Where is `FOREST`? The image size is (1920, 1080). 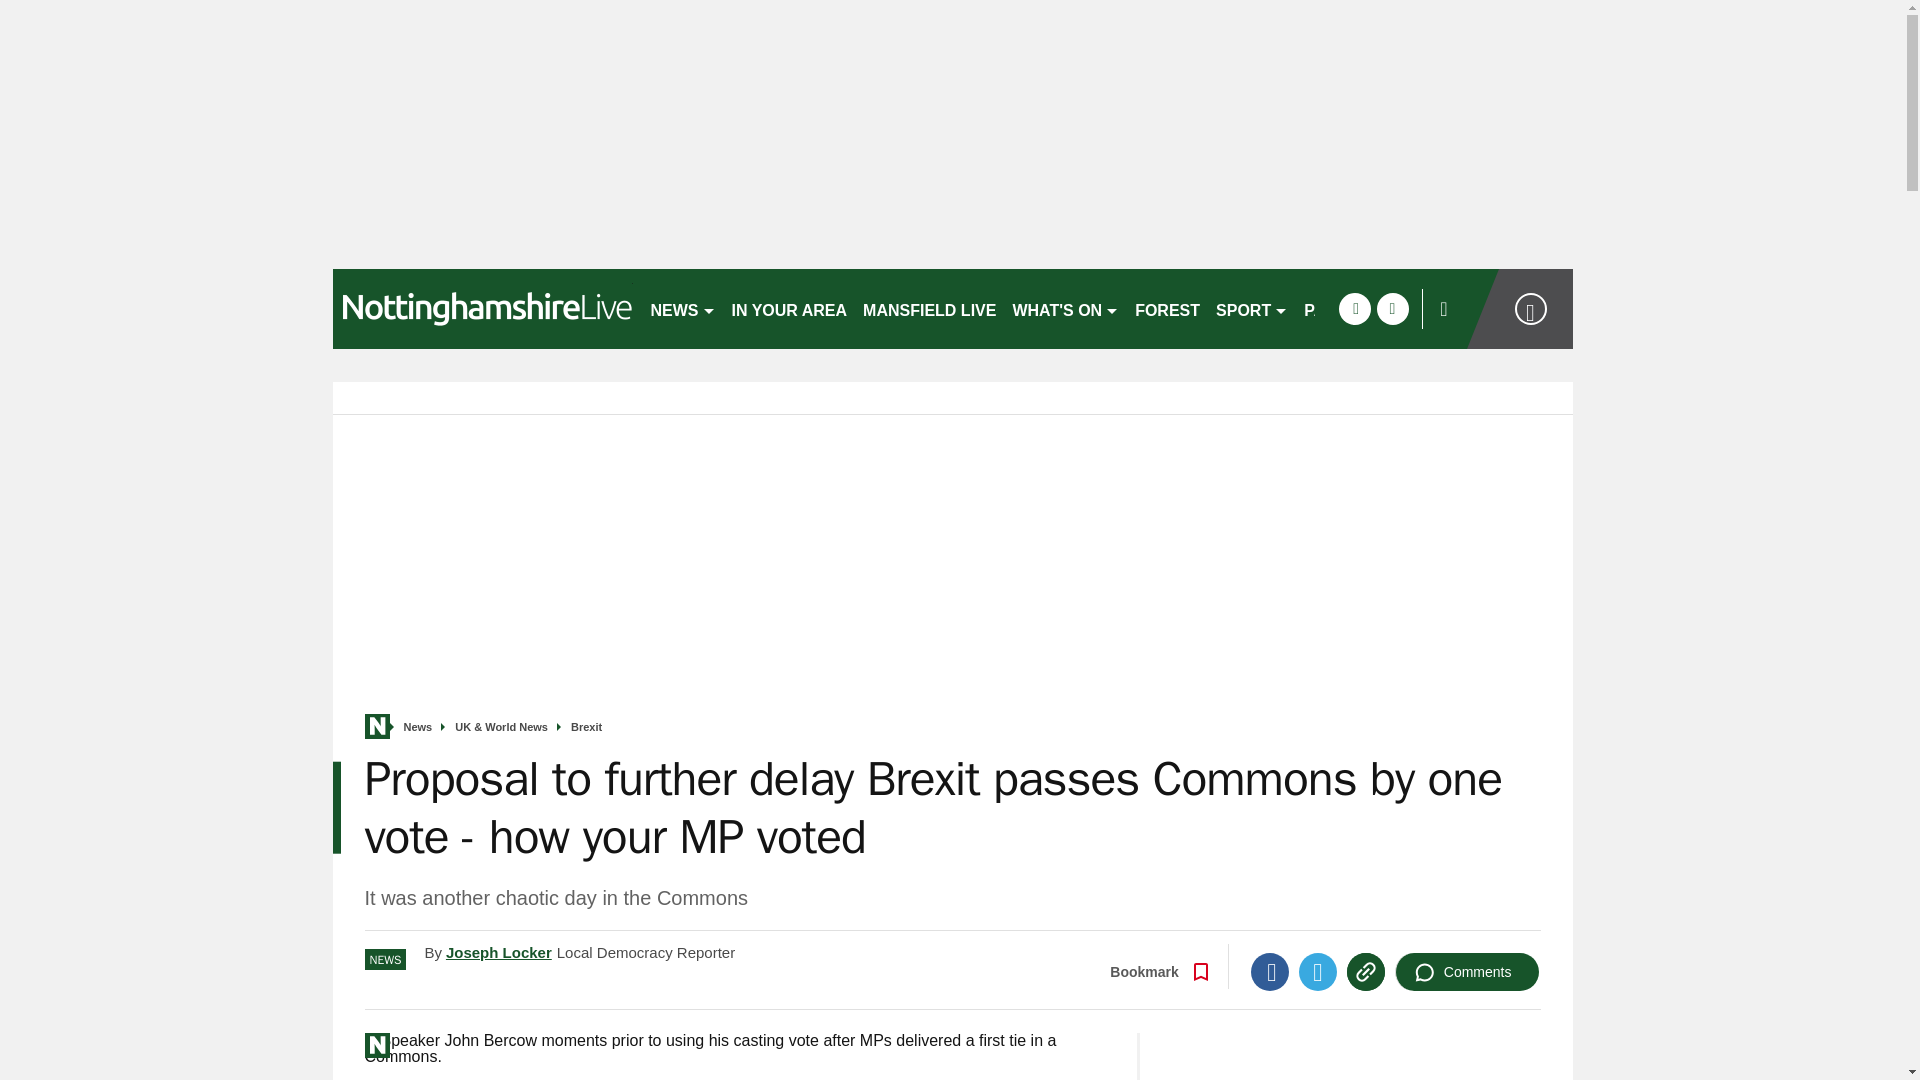 FOREST is located at coordinates (1167, 308).